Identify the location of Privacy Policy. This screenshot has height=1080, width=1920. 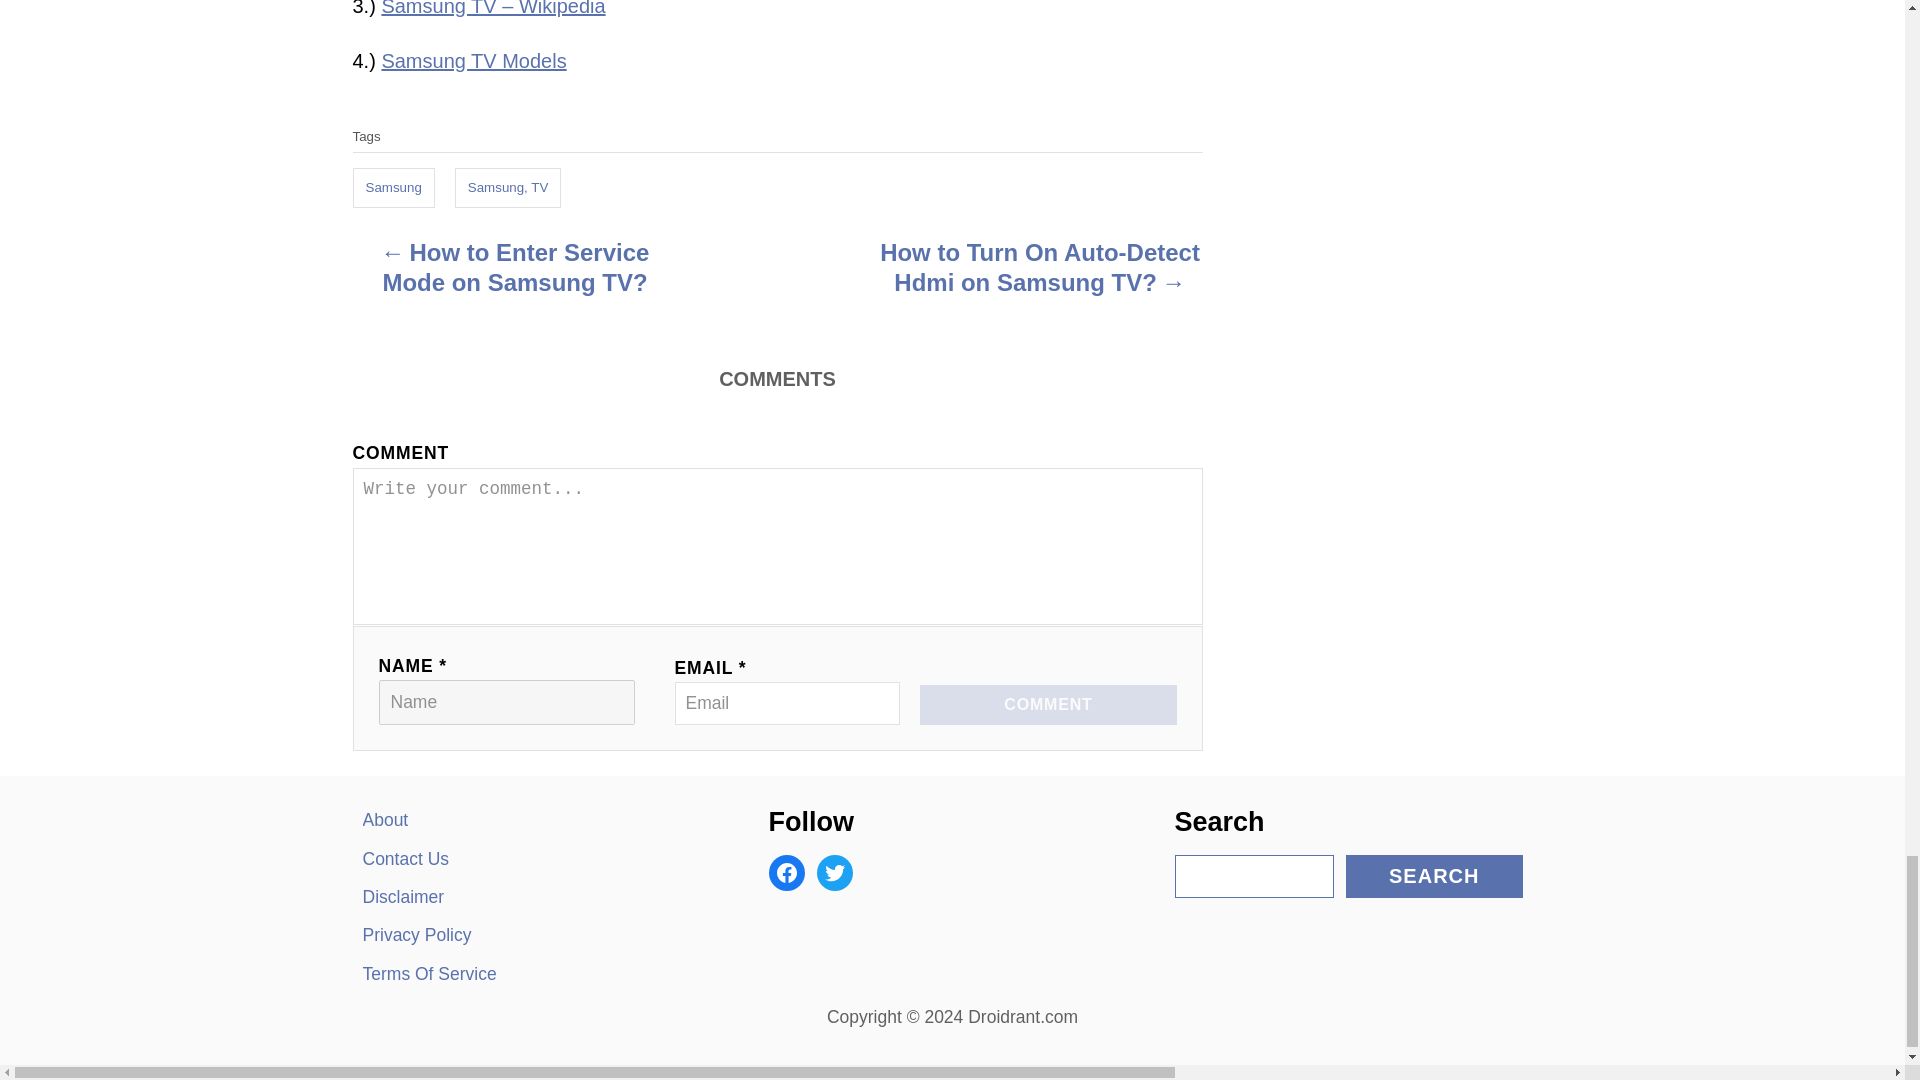
(536, 934).